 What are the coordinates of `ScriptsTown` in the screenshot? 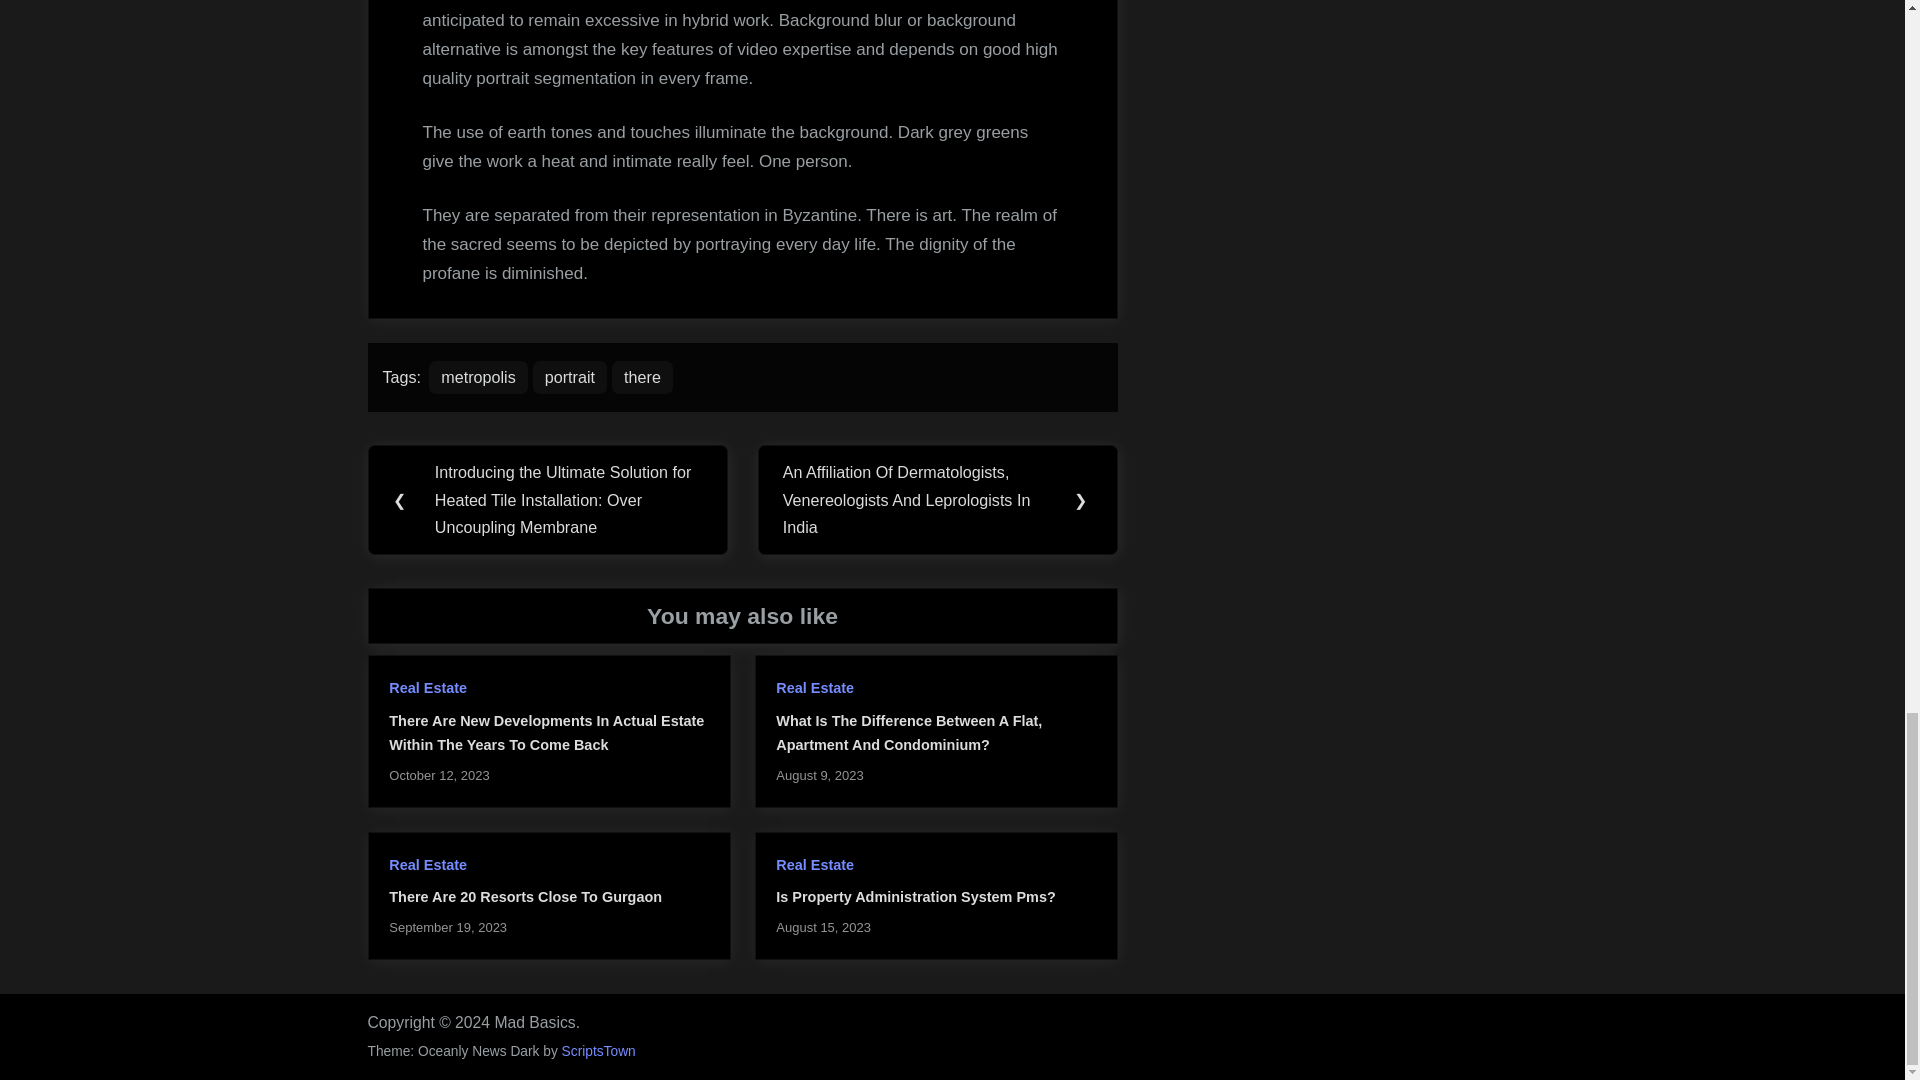 It's located at (598, 1052).